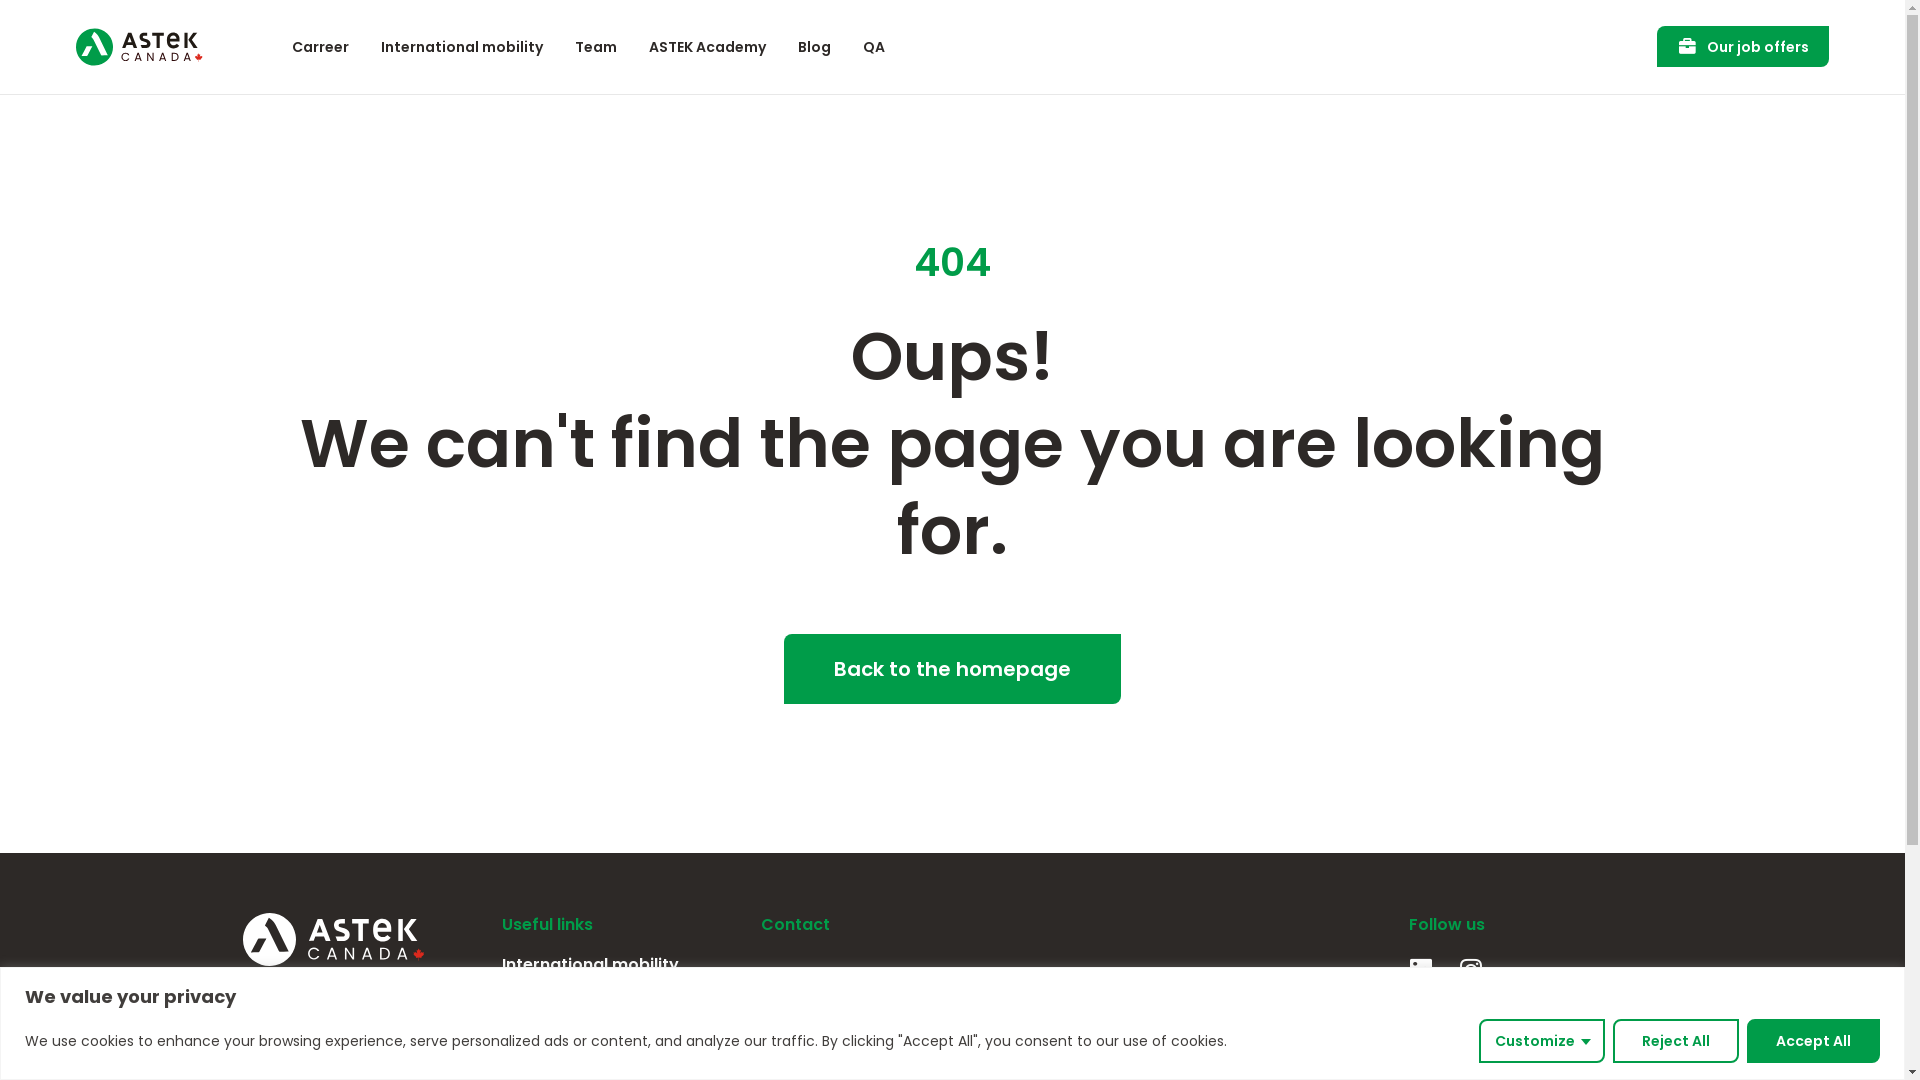  I want to click on Reject All, so click(1676, 1040).